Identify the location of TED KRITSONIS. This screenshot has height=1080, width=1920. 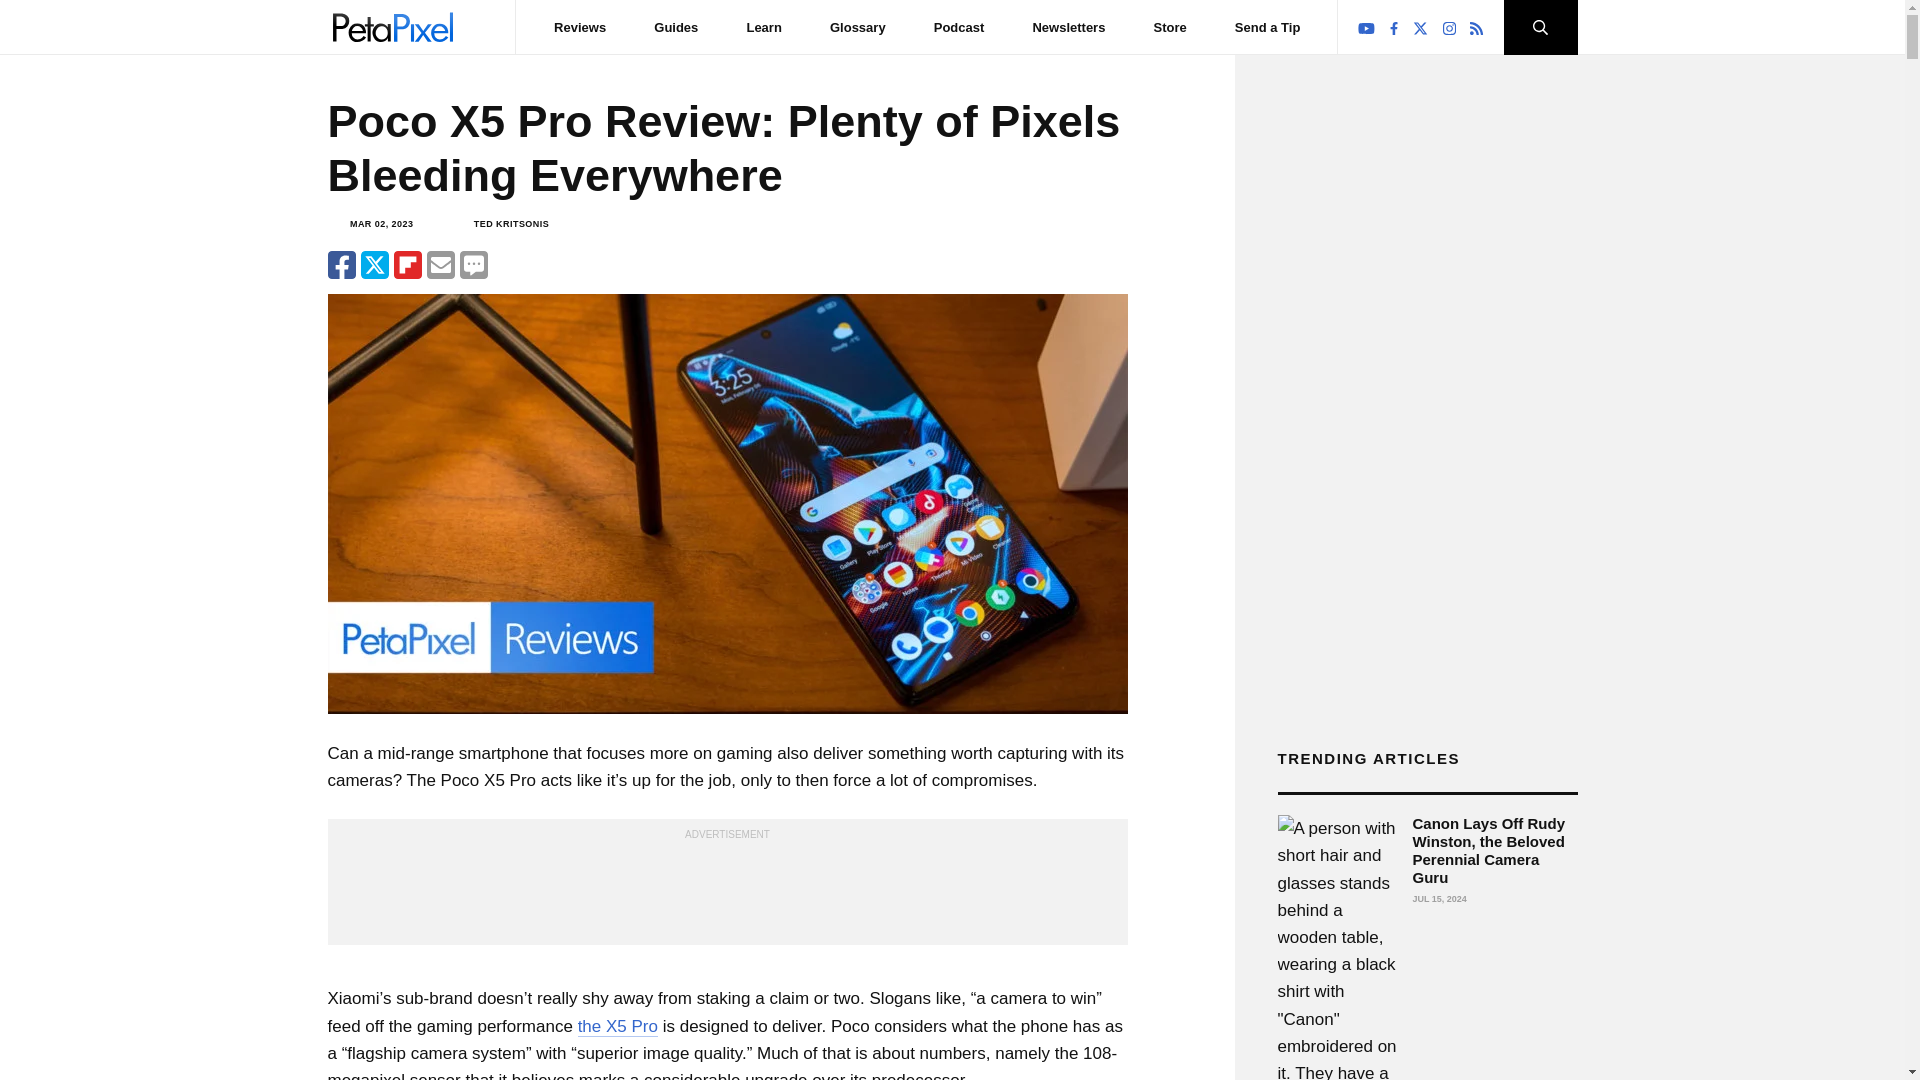
(512, 224).